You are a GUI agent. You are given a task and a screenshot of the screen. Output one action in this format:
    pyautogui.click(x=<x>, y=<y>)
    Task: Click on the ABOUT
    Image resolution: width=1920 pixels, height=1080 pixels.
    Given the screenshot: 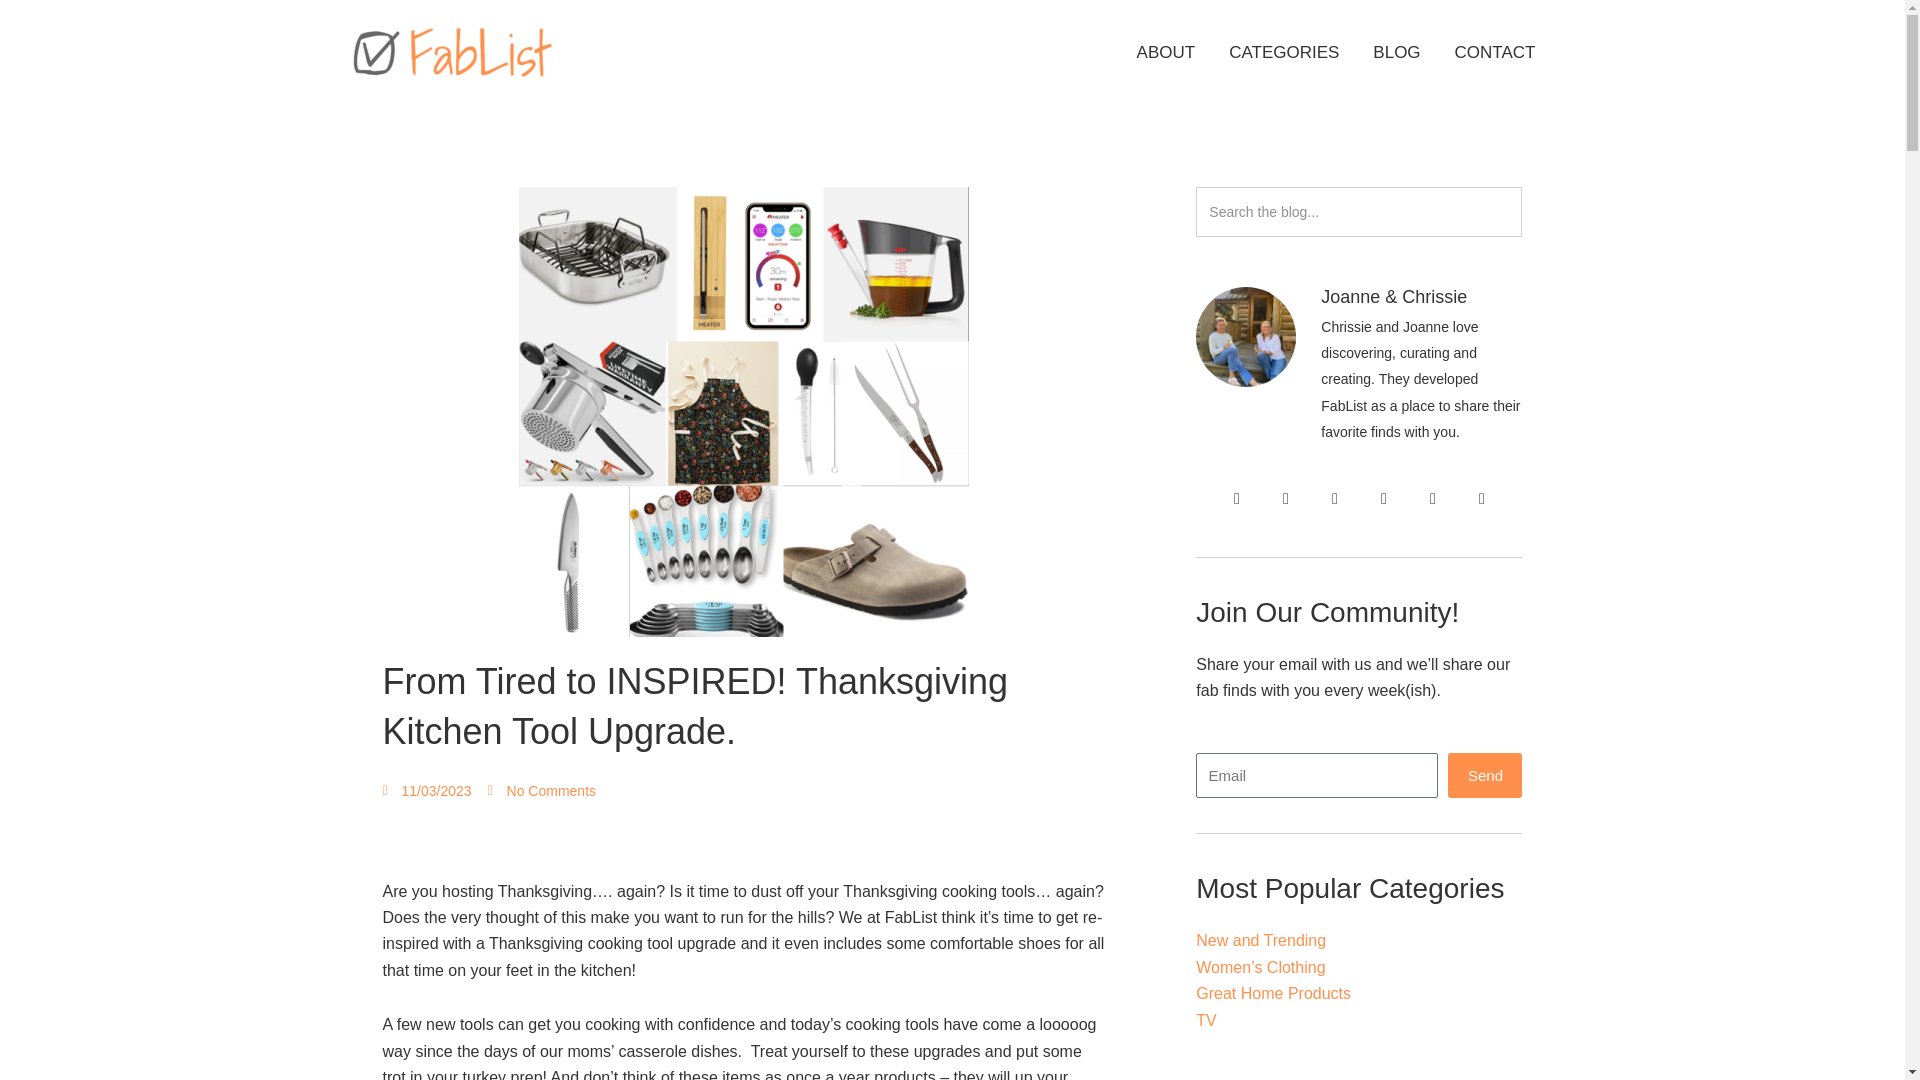 What is the action you would take?
    pyautogui.click(x=1166, y=52)
    